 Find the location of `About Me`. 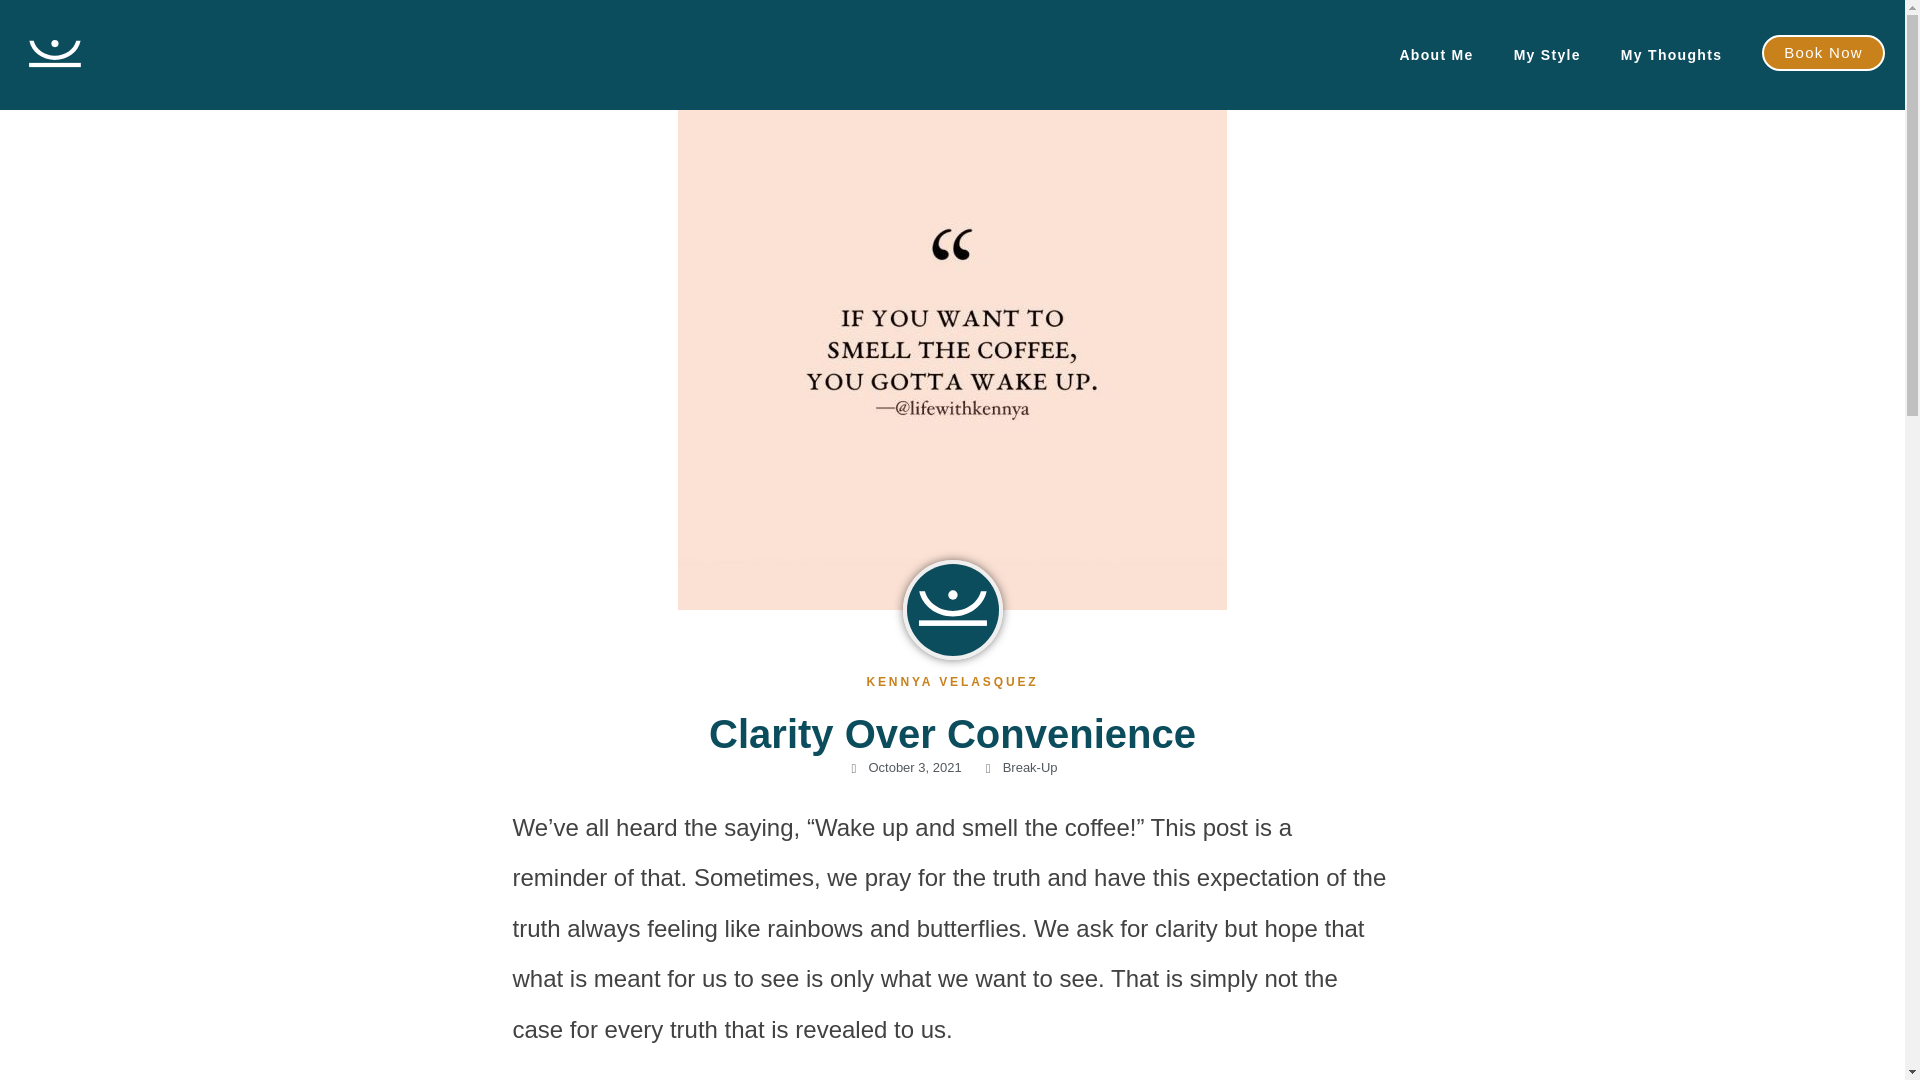

About Me is located at coordinates (1436, 56).